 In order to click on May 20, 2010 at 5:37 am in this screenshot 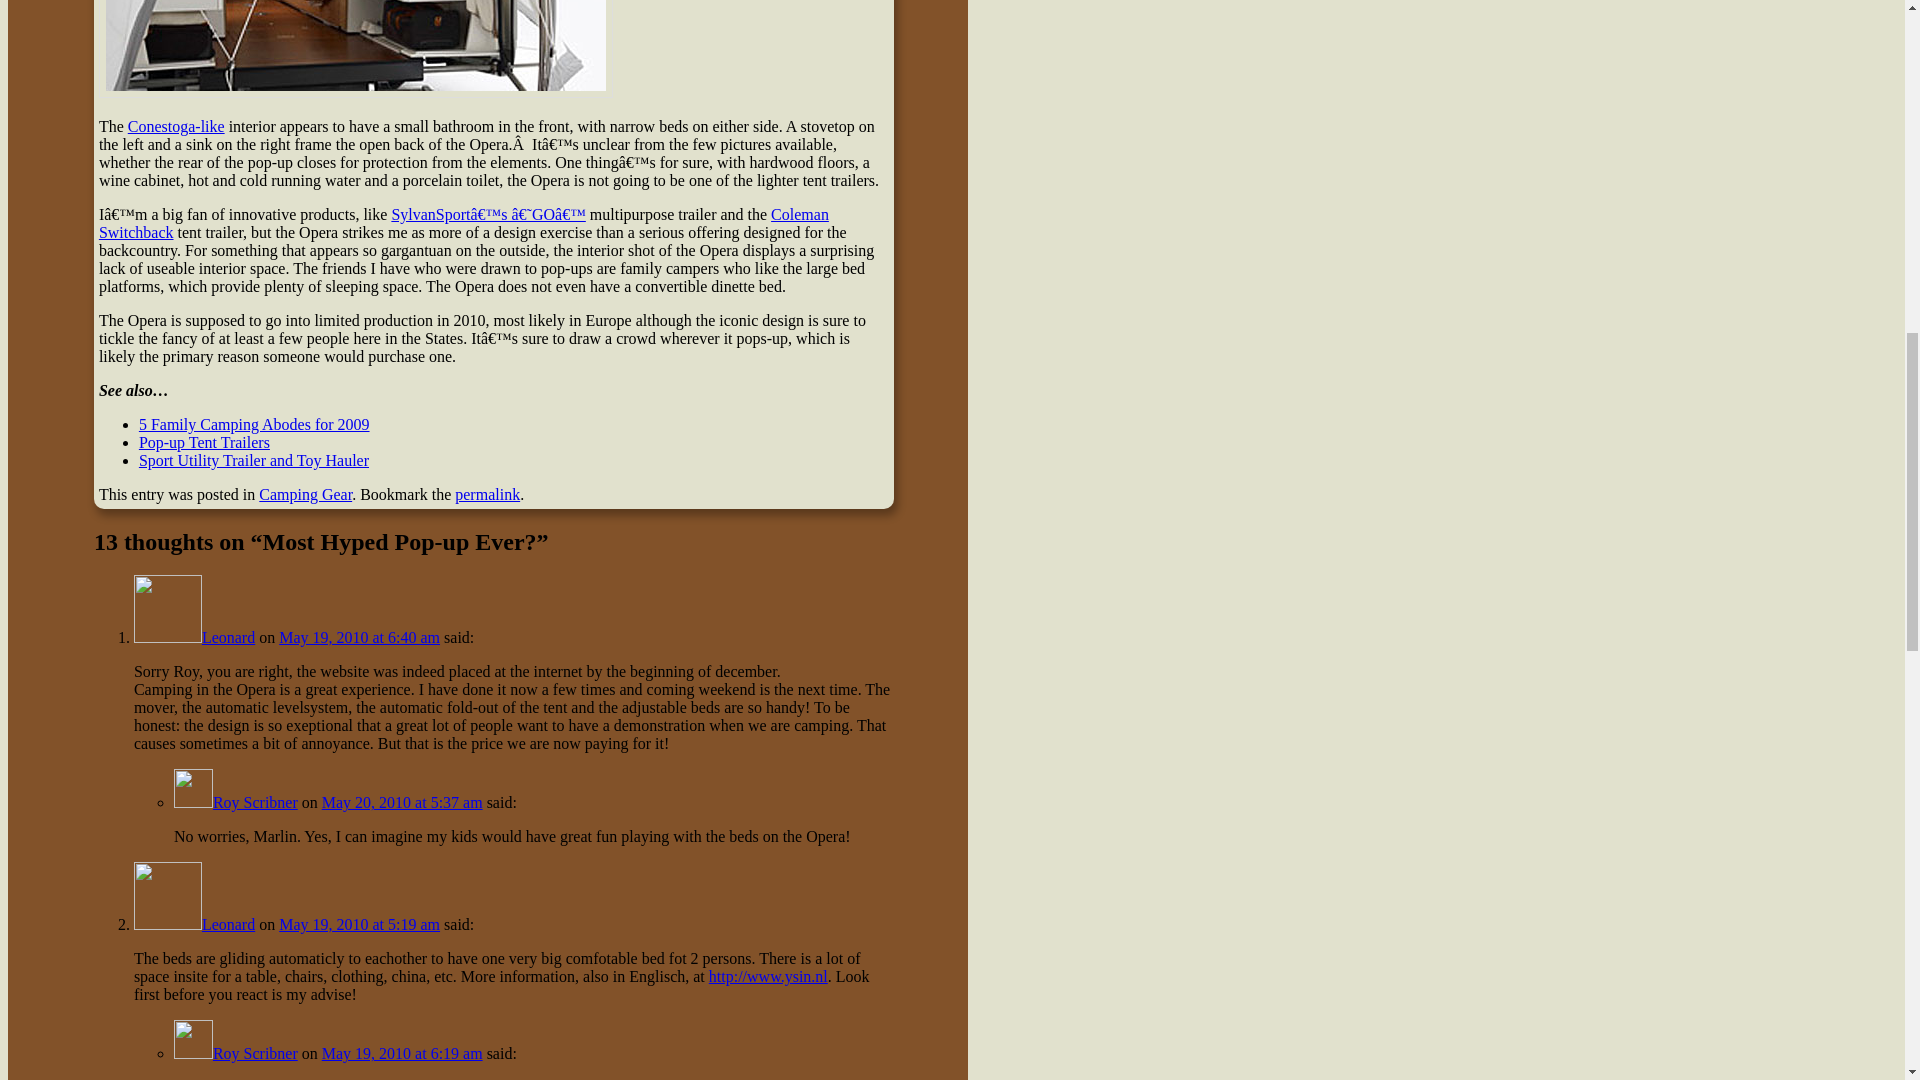, I will do `click(402, 802)`.